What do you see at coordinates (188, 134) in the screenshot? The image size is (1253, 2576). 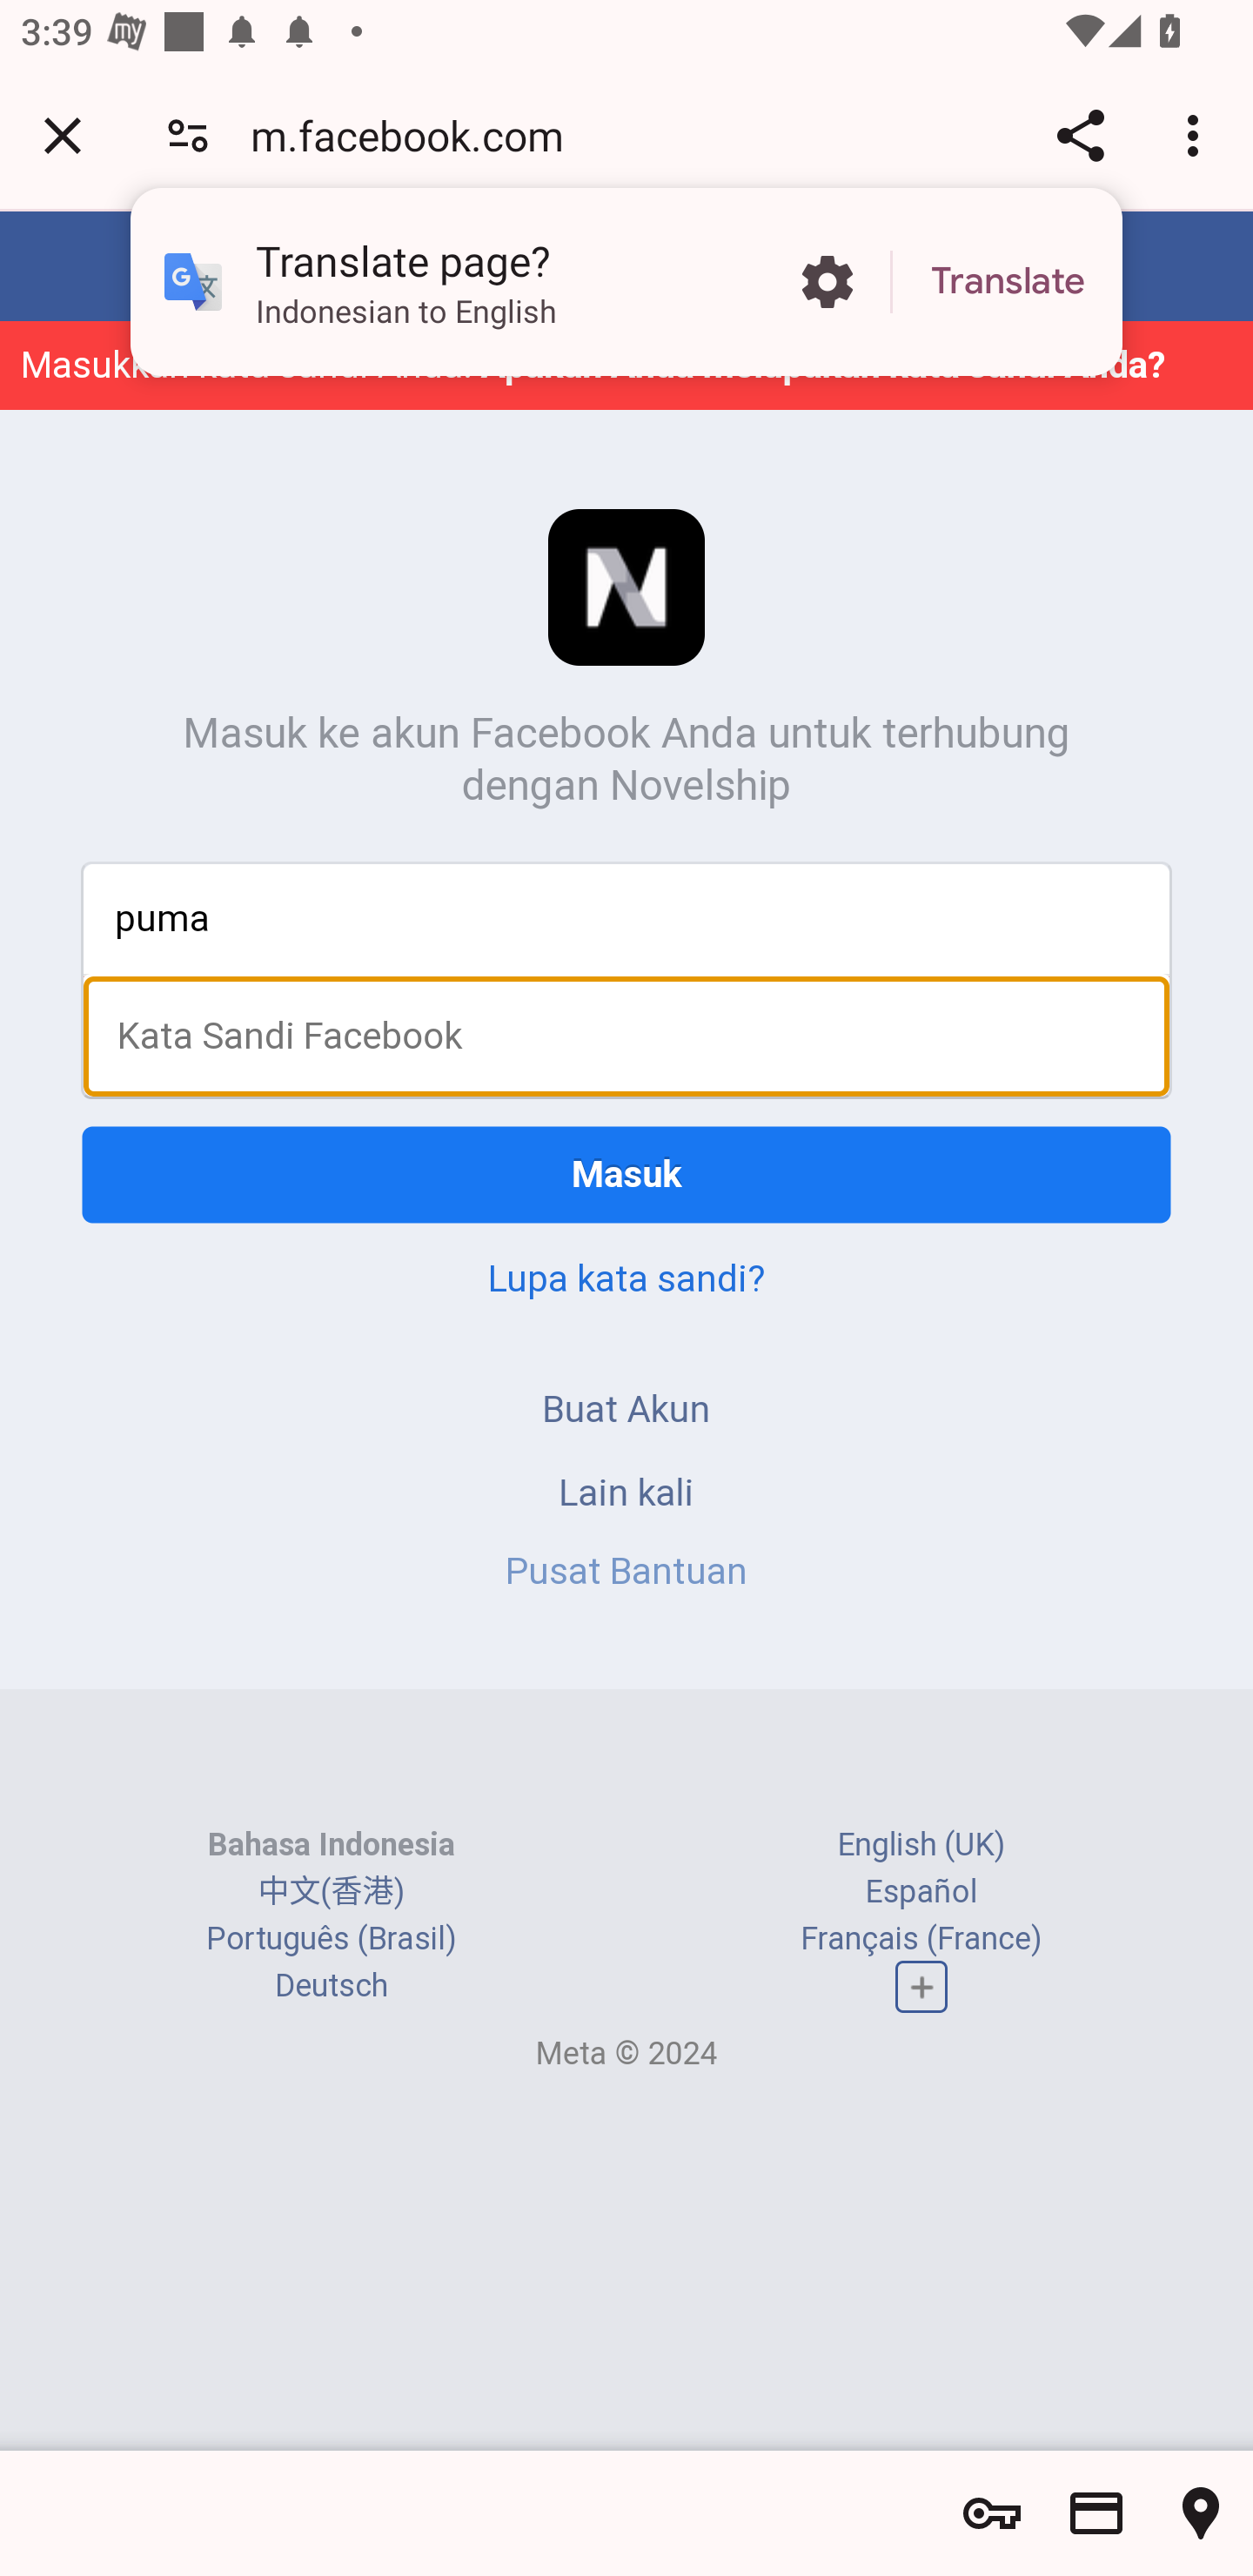 I see `Connection is secure` at bounding box center [188, 134].